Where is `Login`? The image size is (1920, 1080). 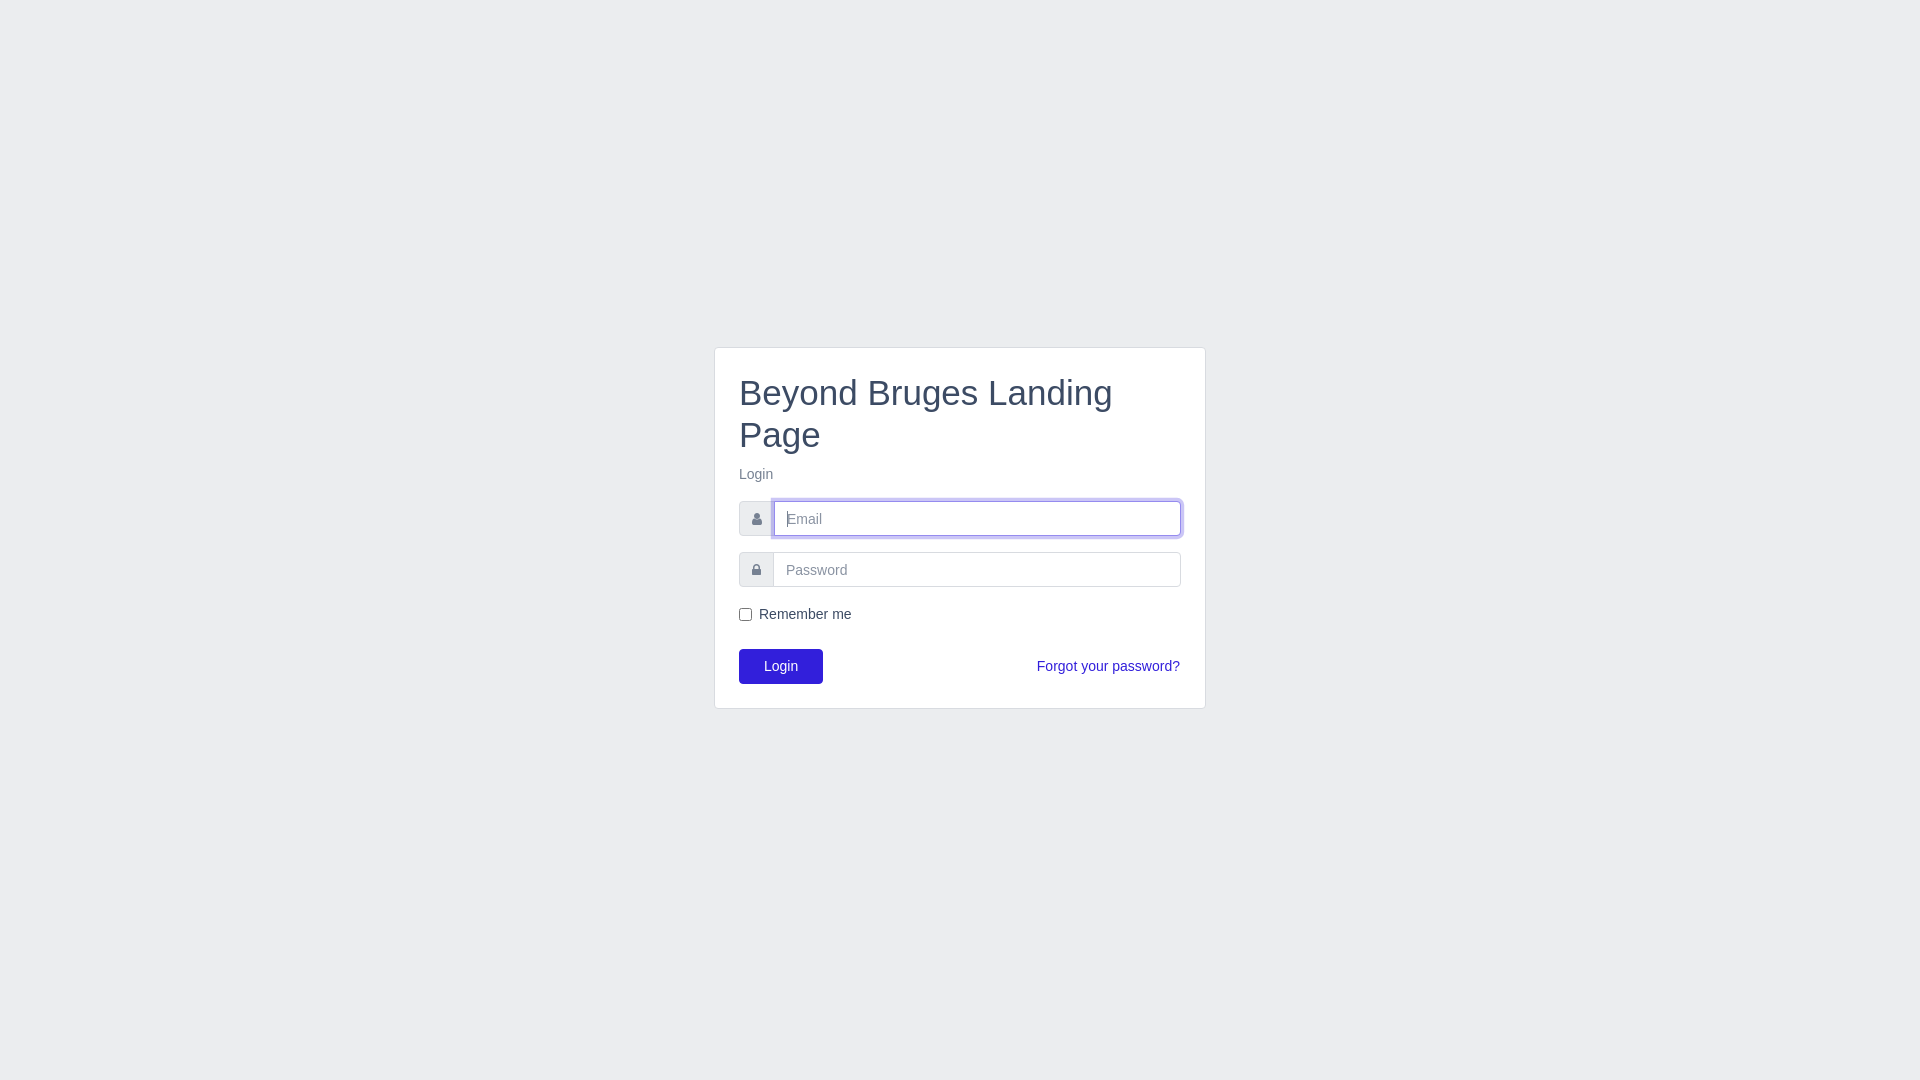 Login is located at coordinates (781, 666).